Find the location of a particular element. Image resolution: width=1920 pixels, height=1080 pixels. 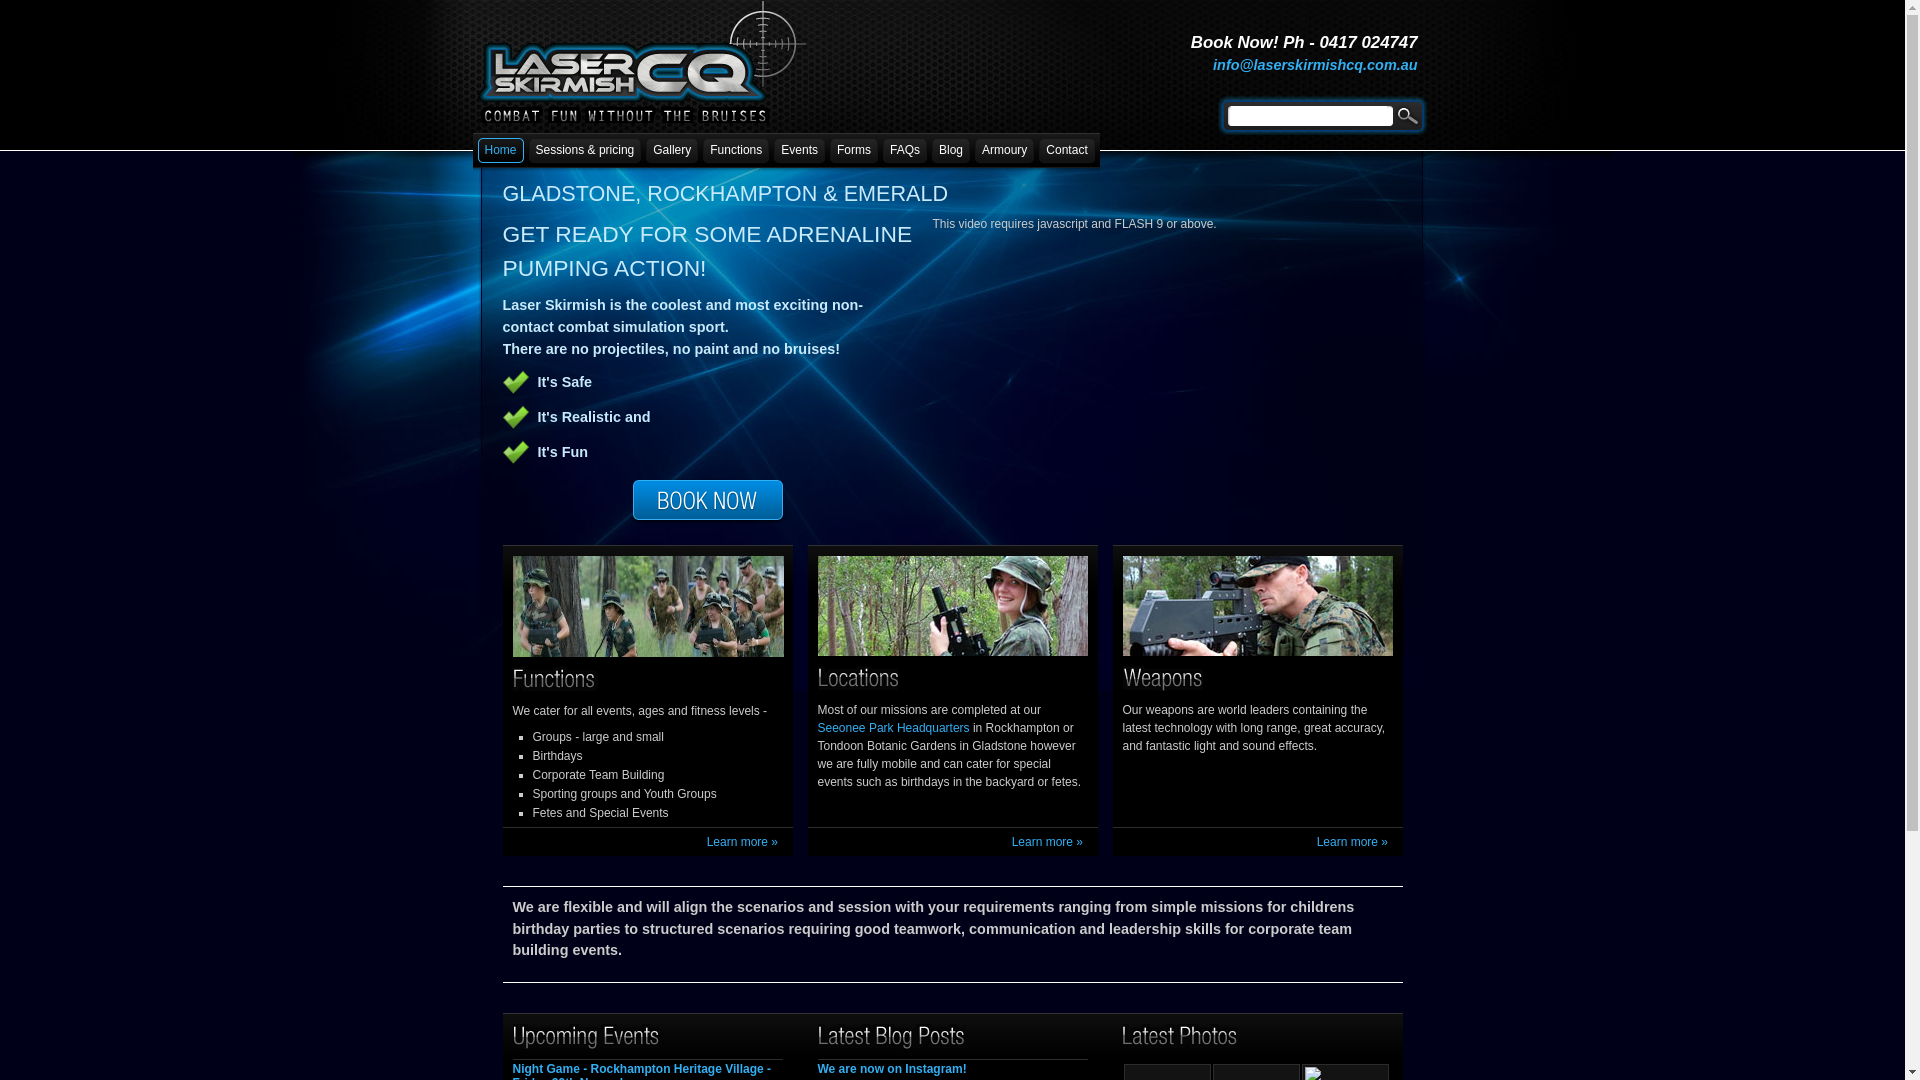

Forms is located at coordinates (854, 150).